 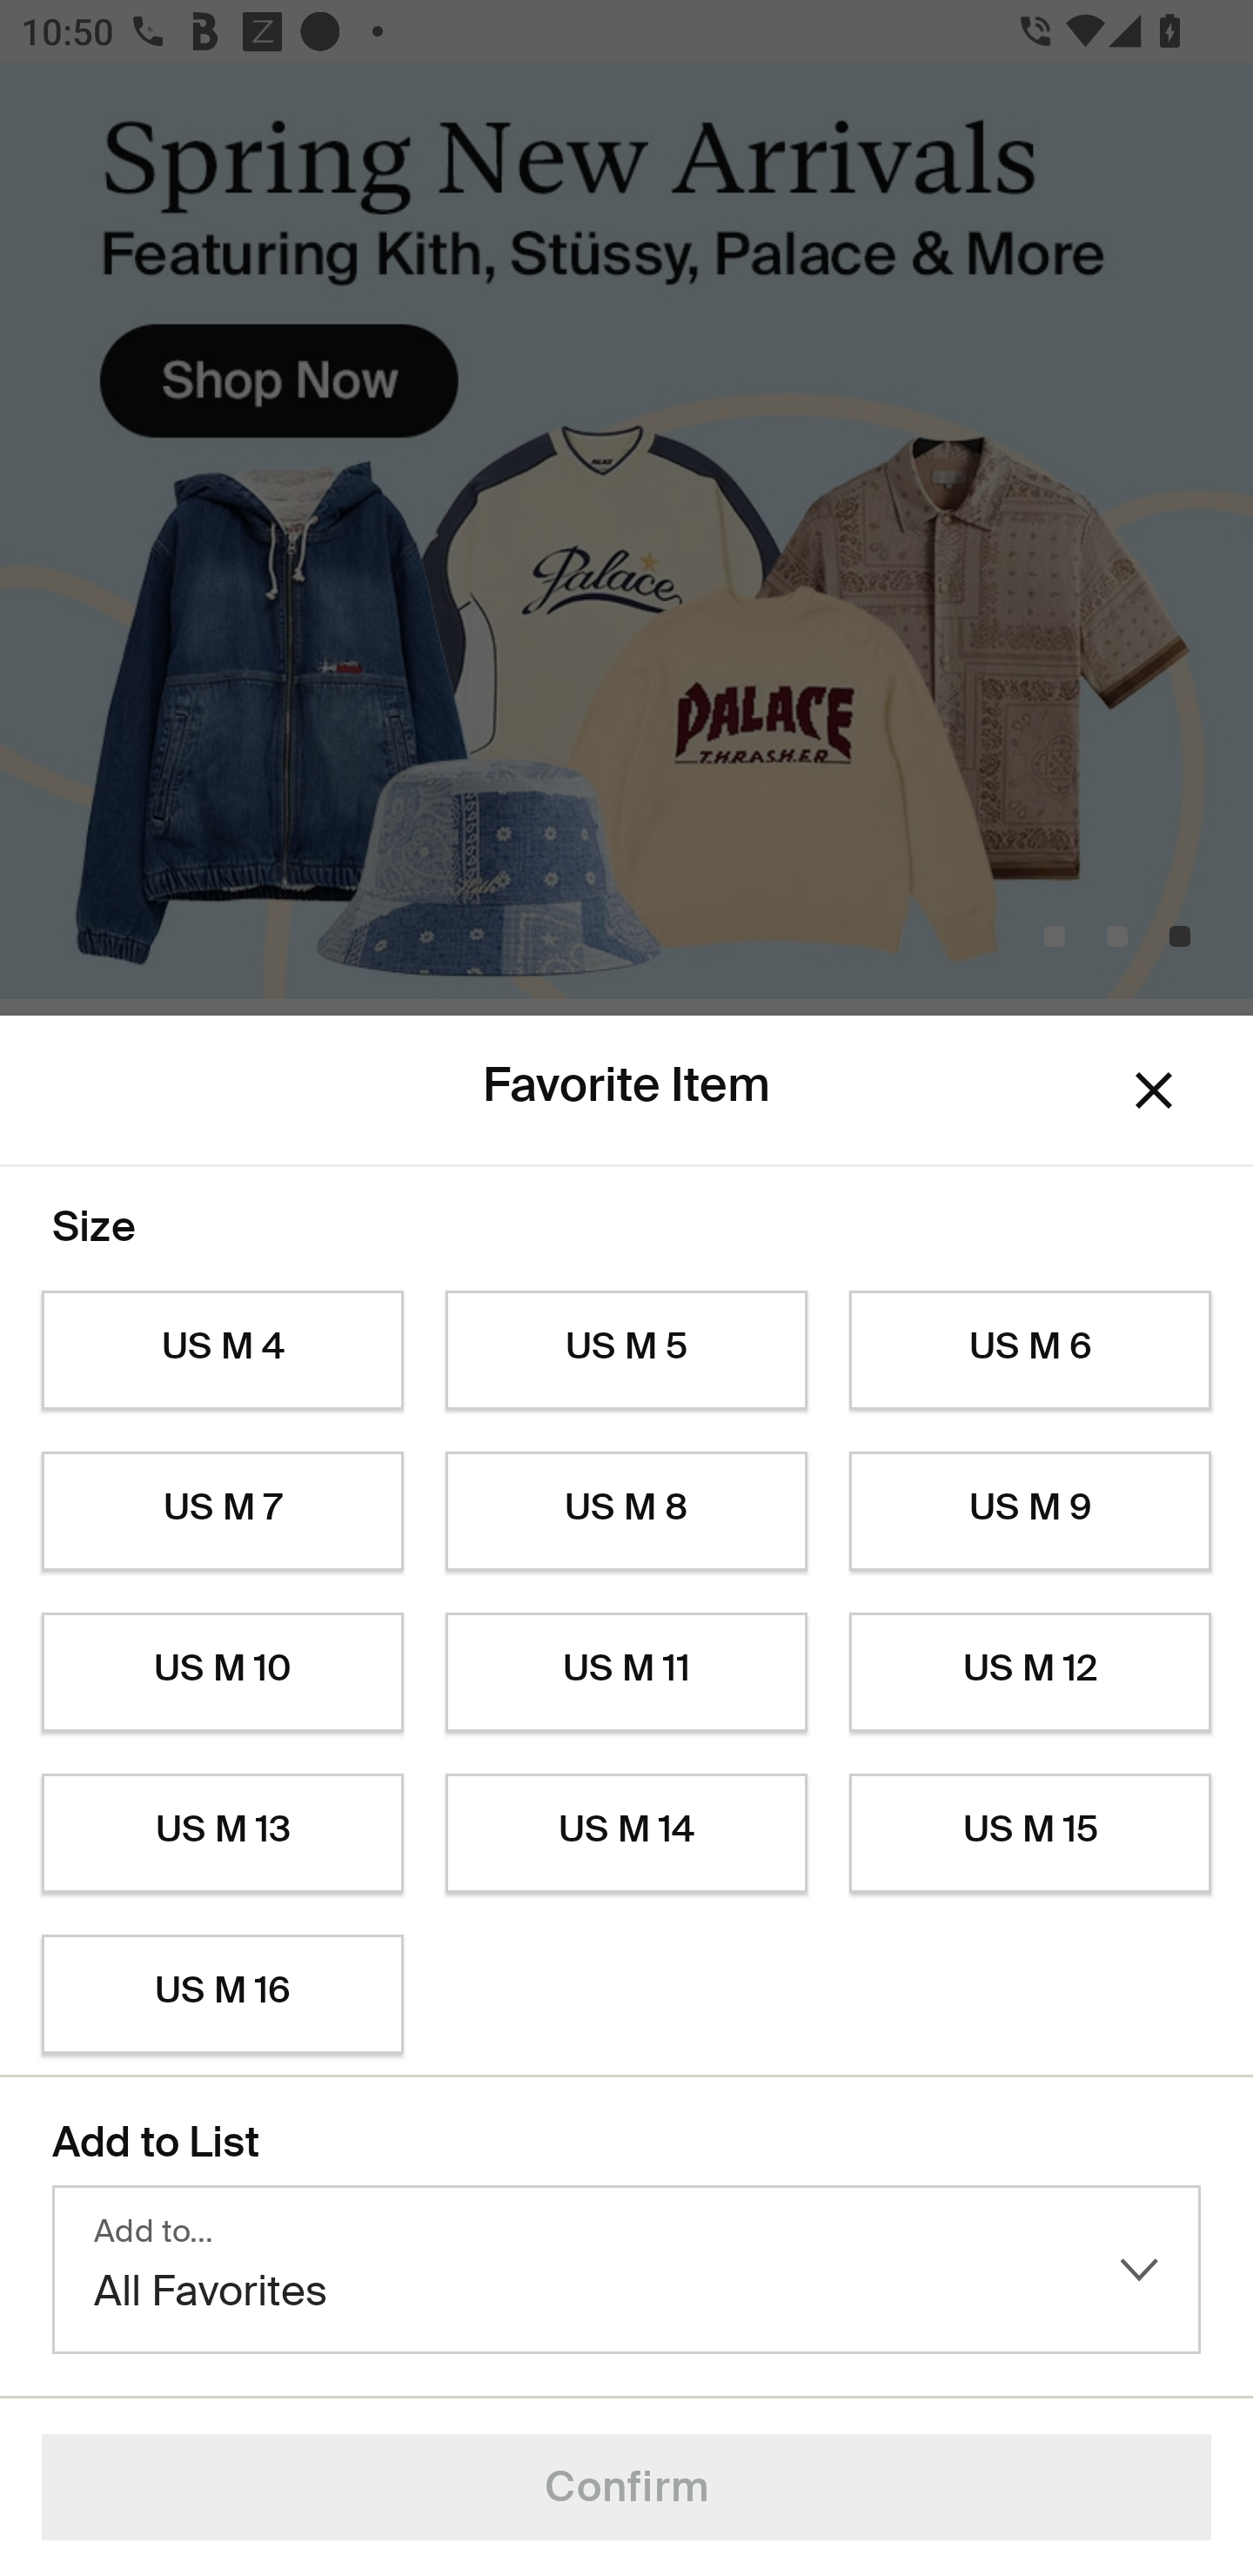 What do you see at coordinates (222, 1834) in the screenshot?
I see `US M 13` at bounding box center [222, 1834].